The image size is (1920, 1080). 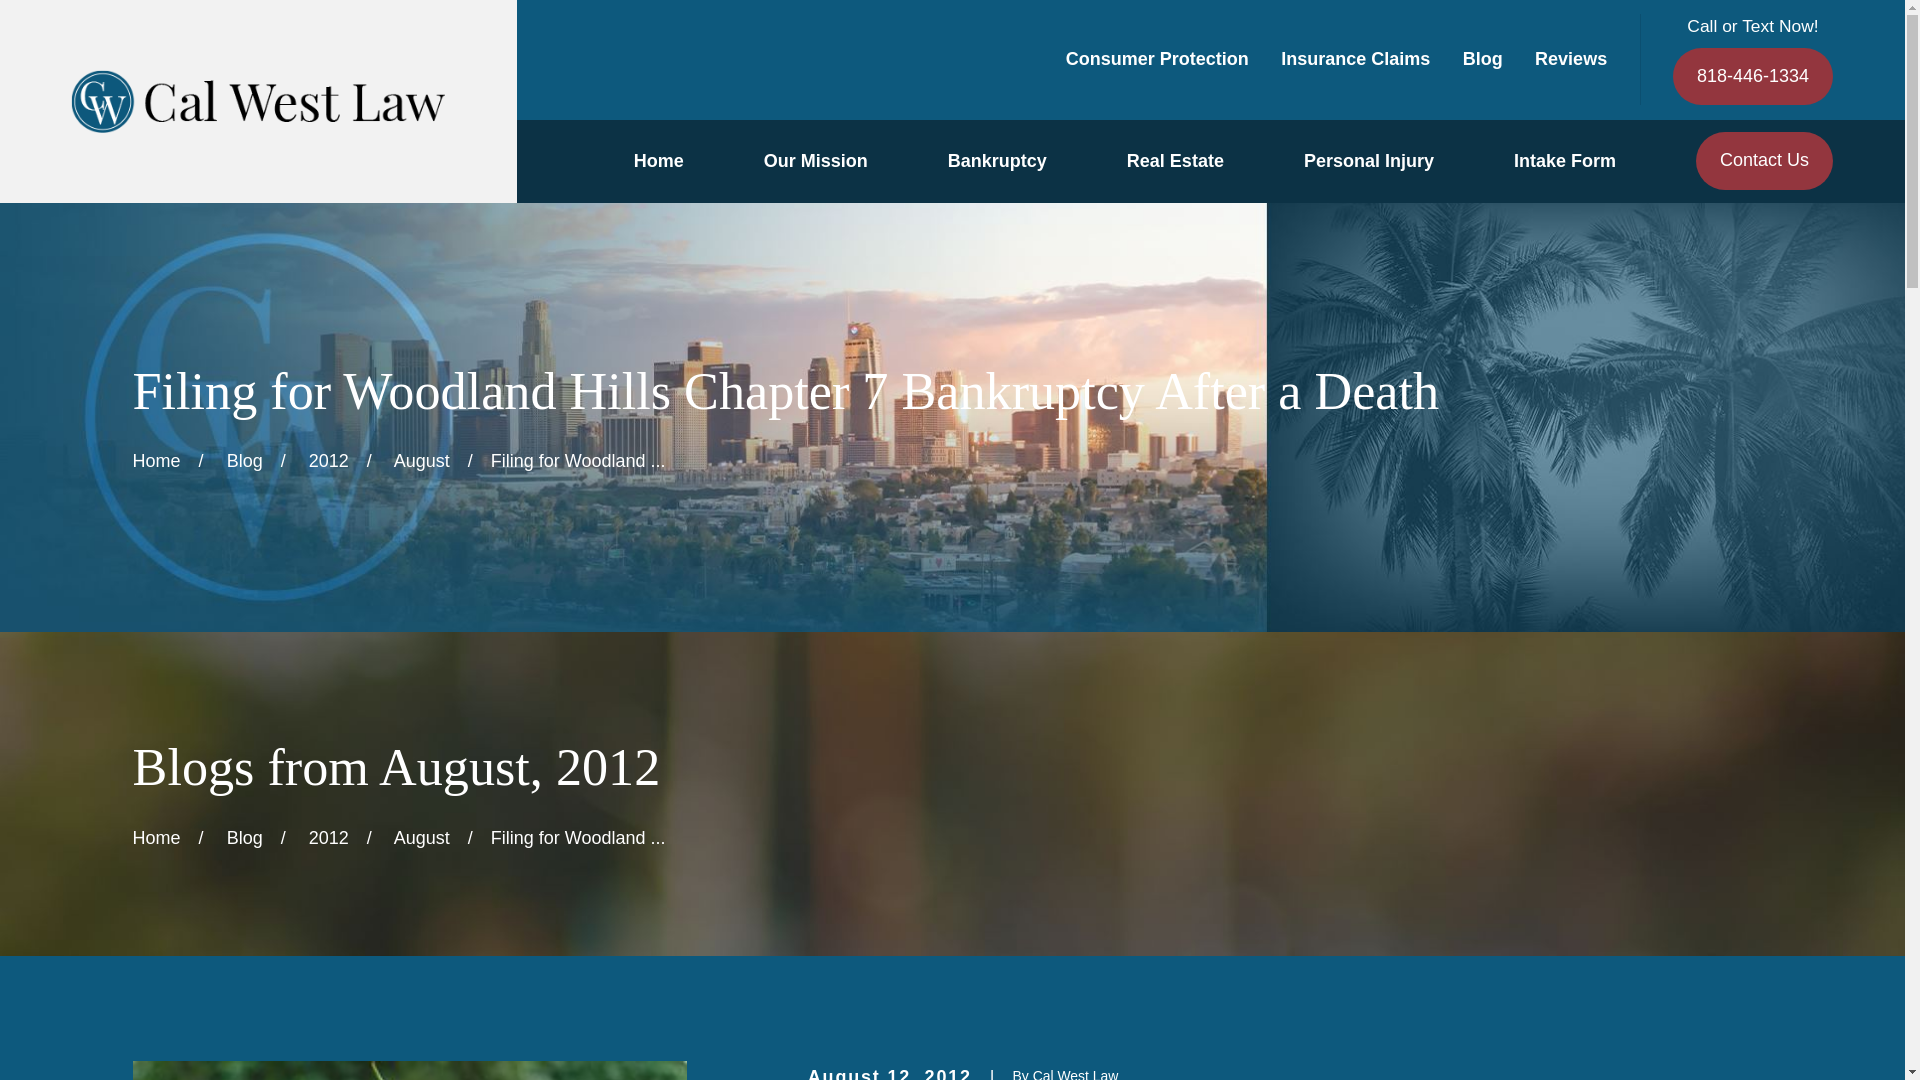 I want to click on Insurance Claims, so click(x=1355, y=58).